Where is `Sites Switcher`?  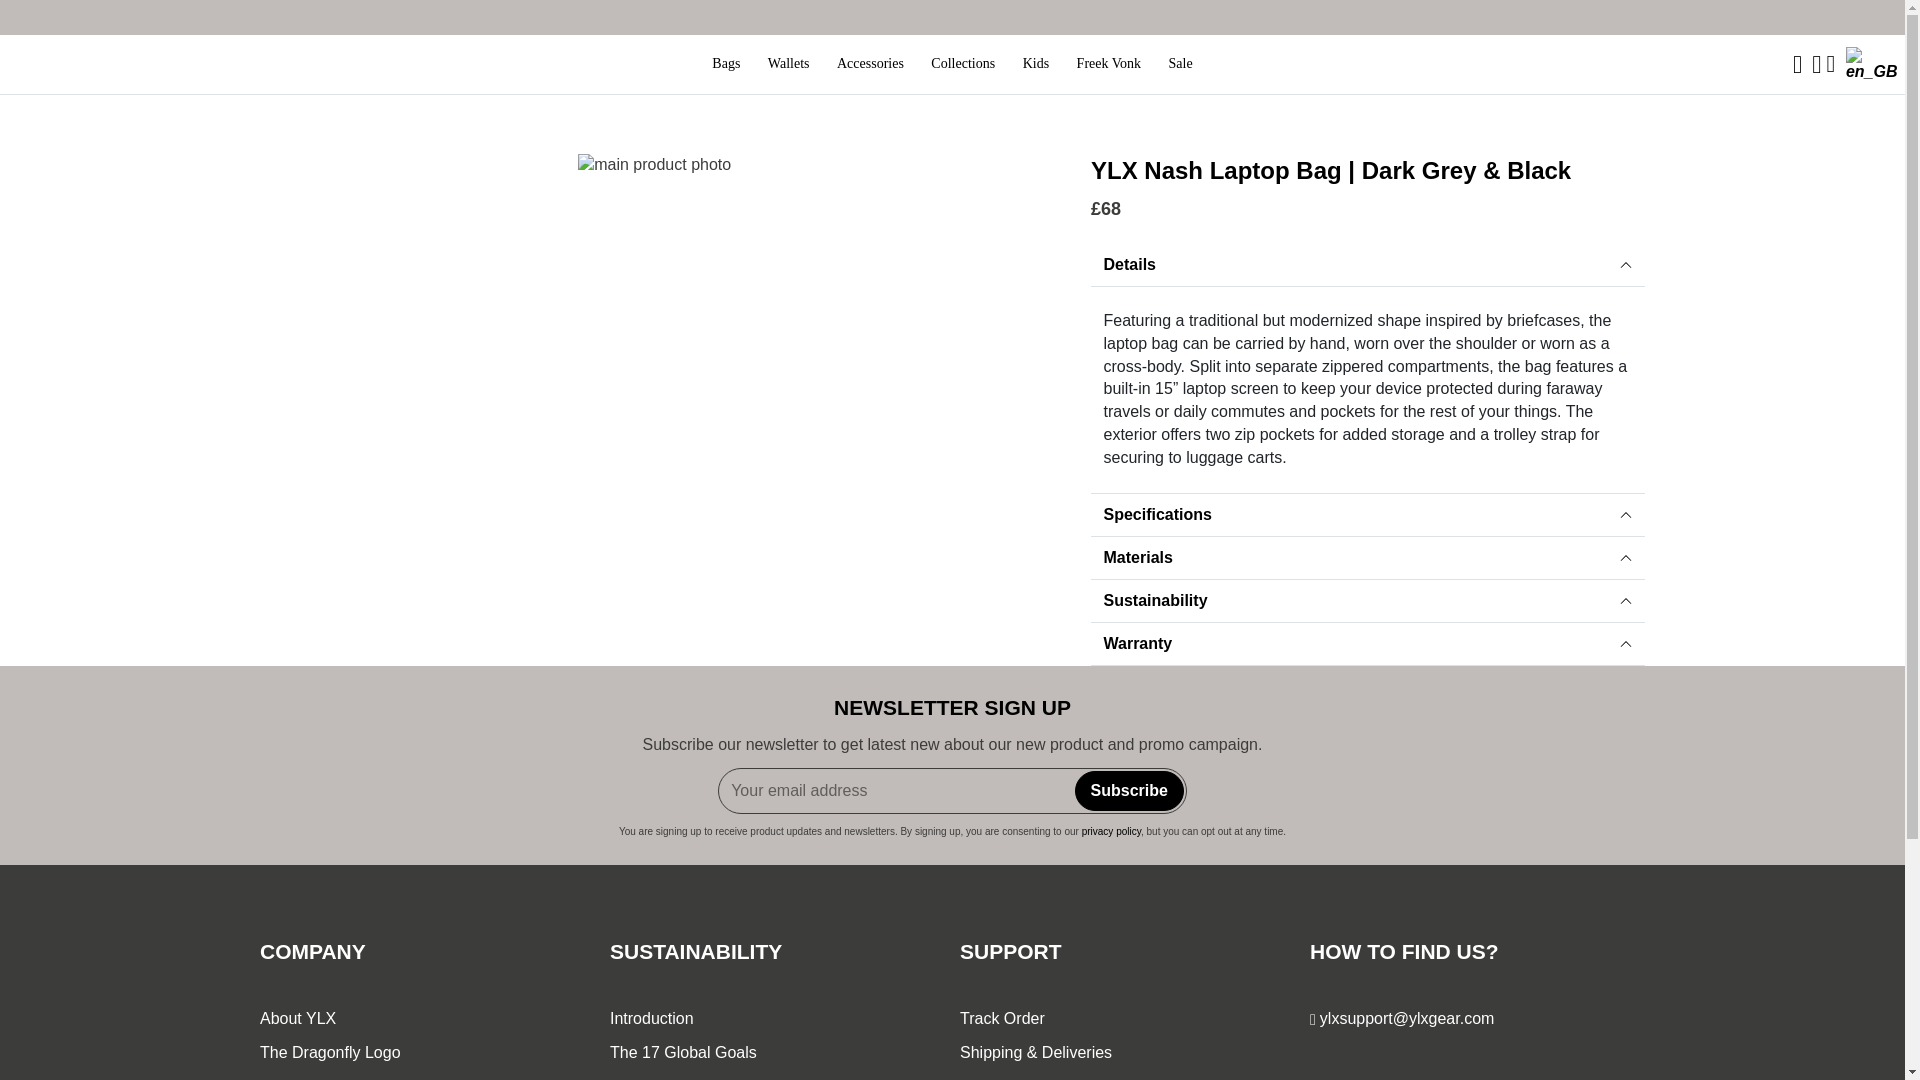 Sites Switcher is located at coordinates (1872, 64).